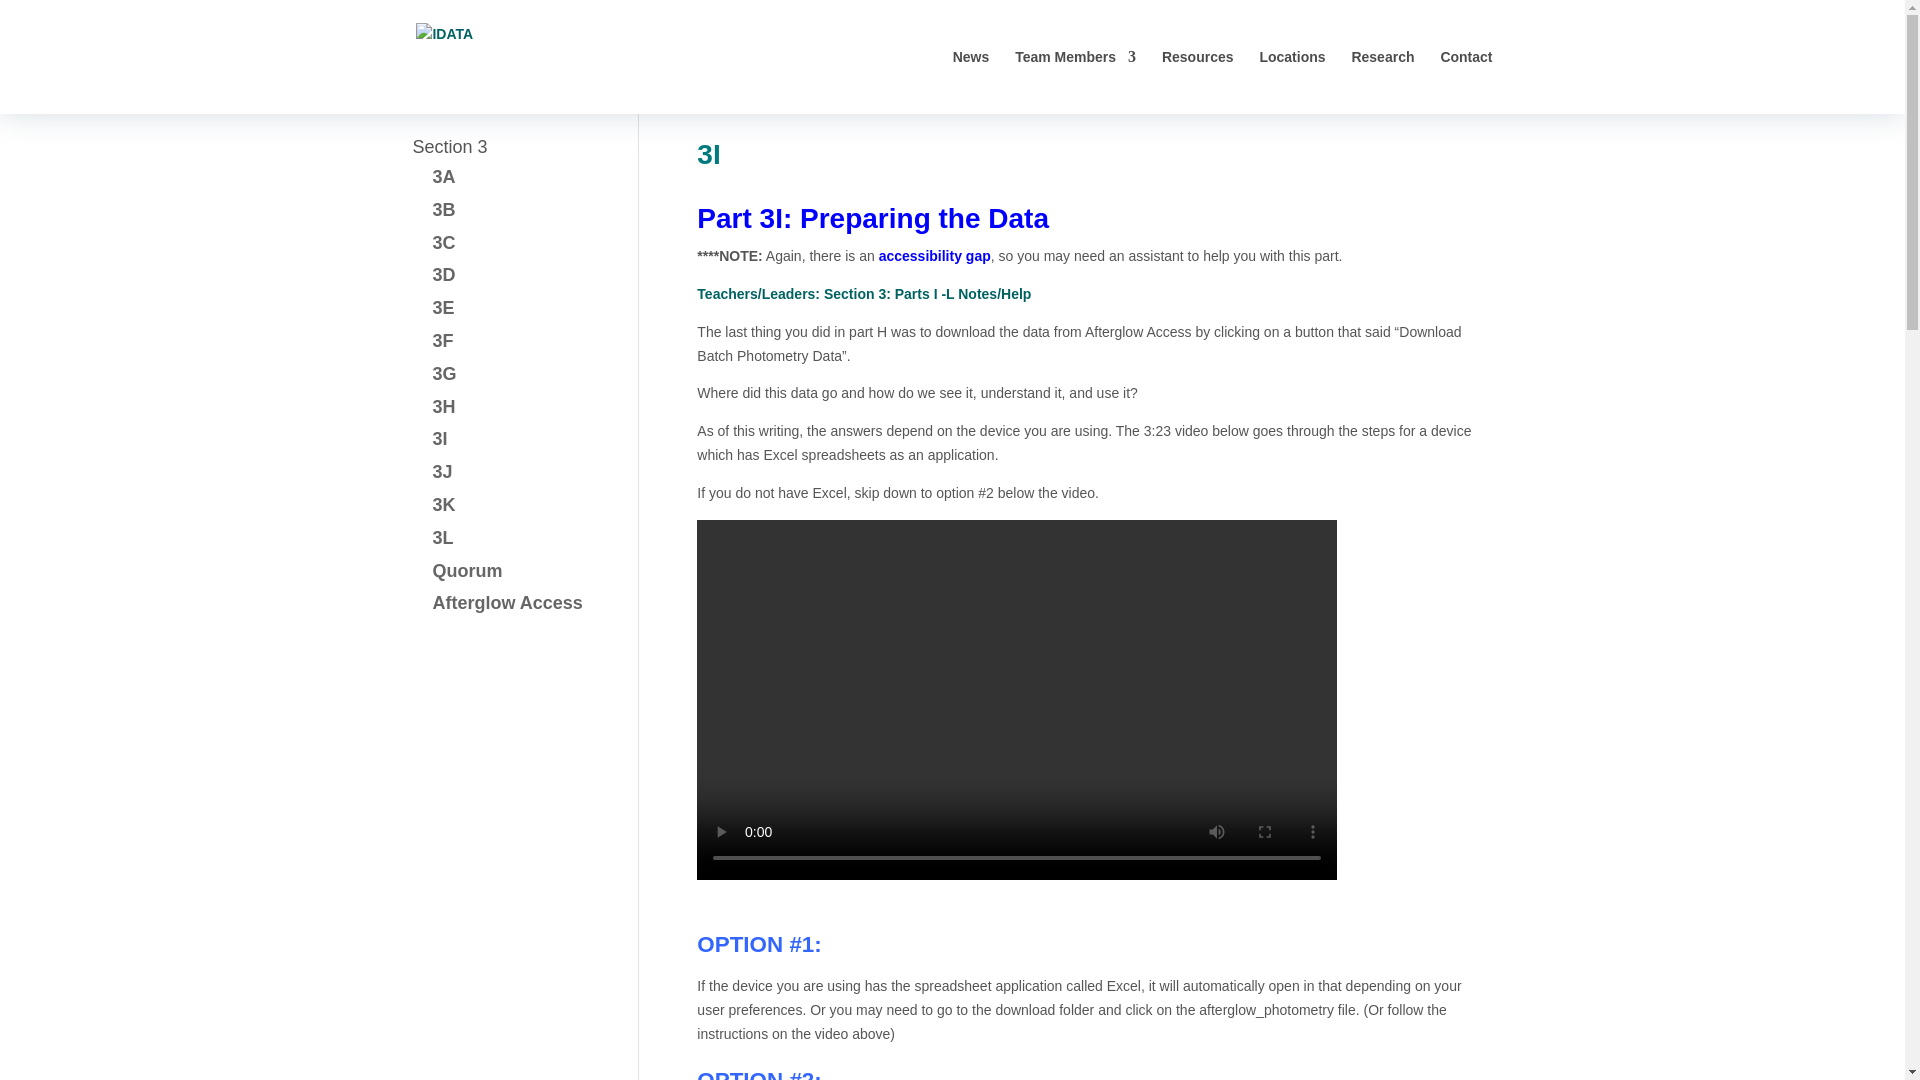  Describe the element at coordinates (442, 472) in the screenshot. I see `3J` at that location.